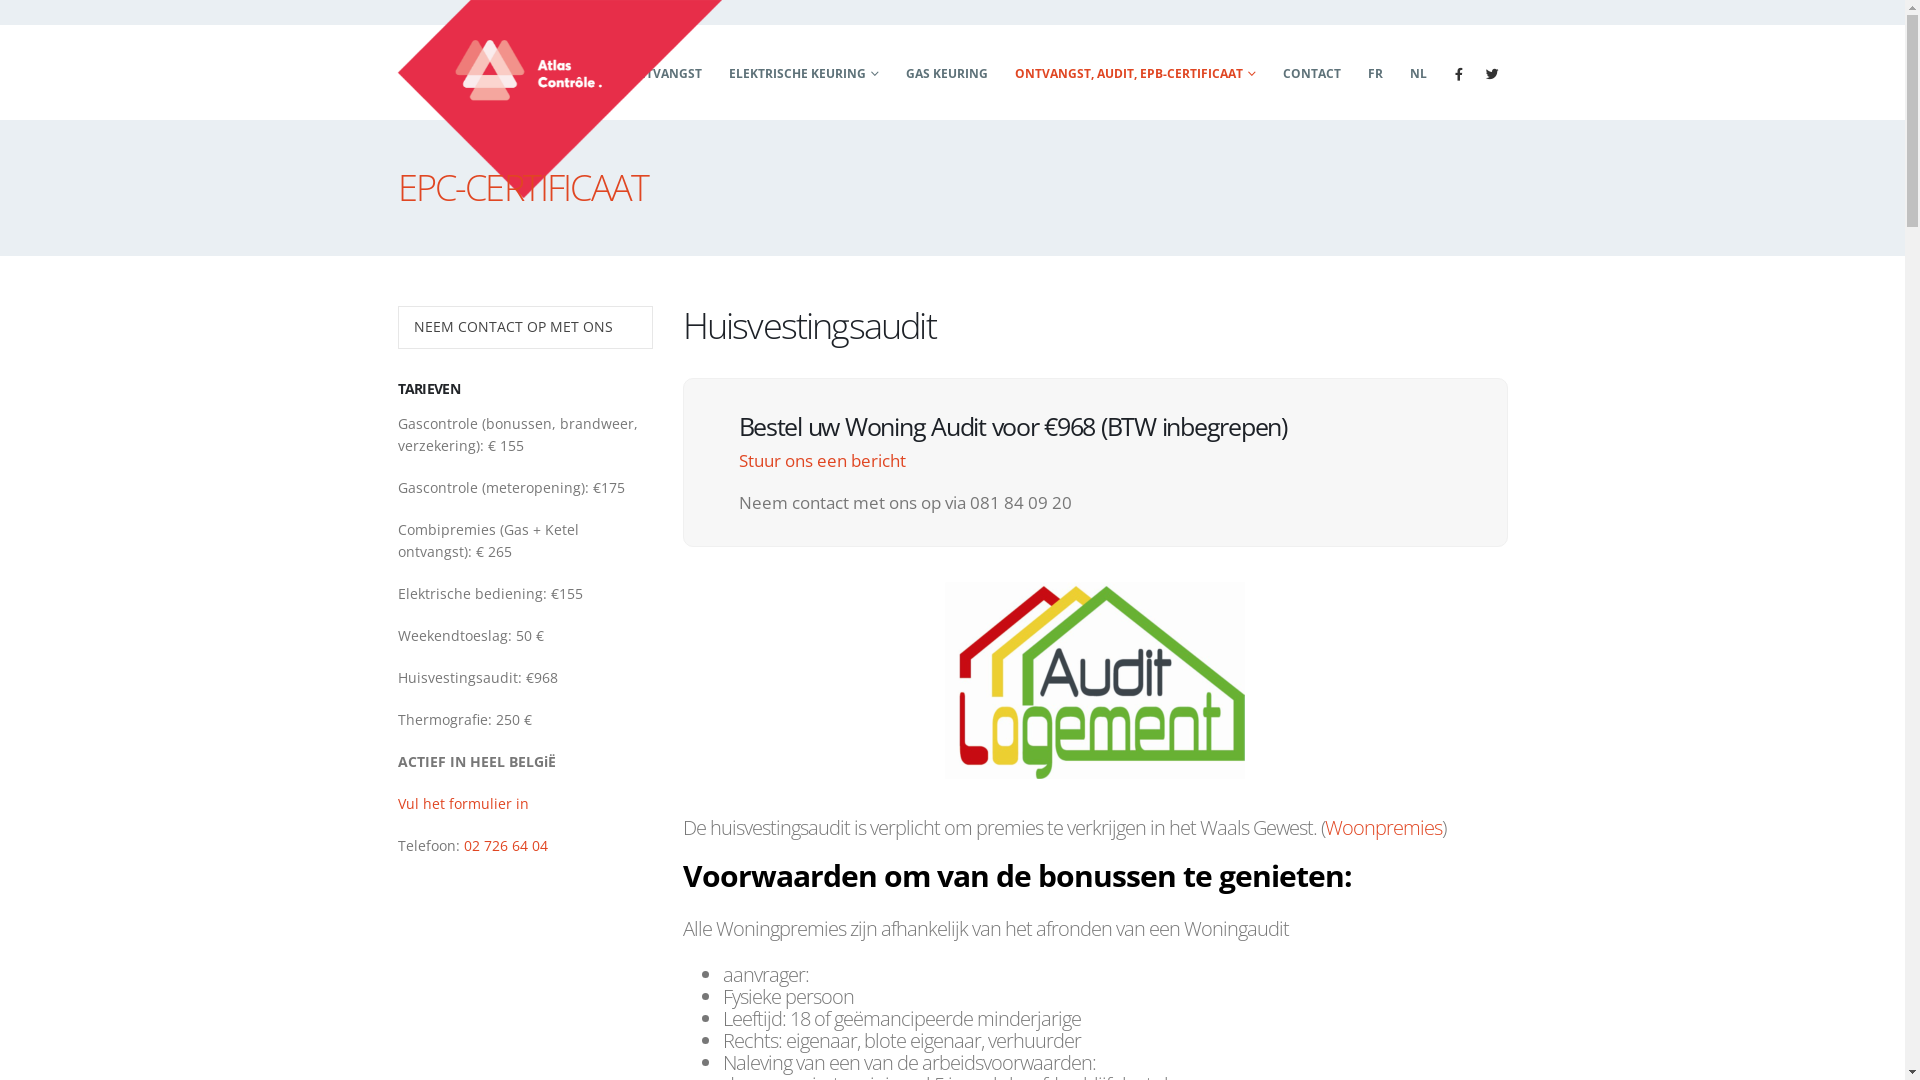  Describe the element at coordinates (663, 72) in the screenshot. I see `ONTVANGST` at that location.